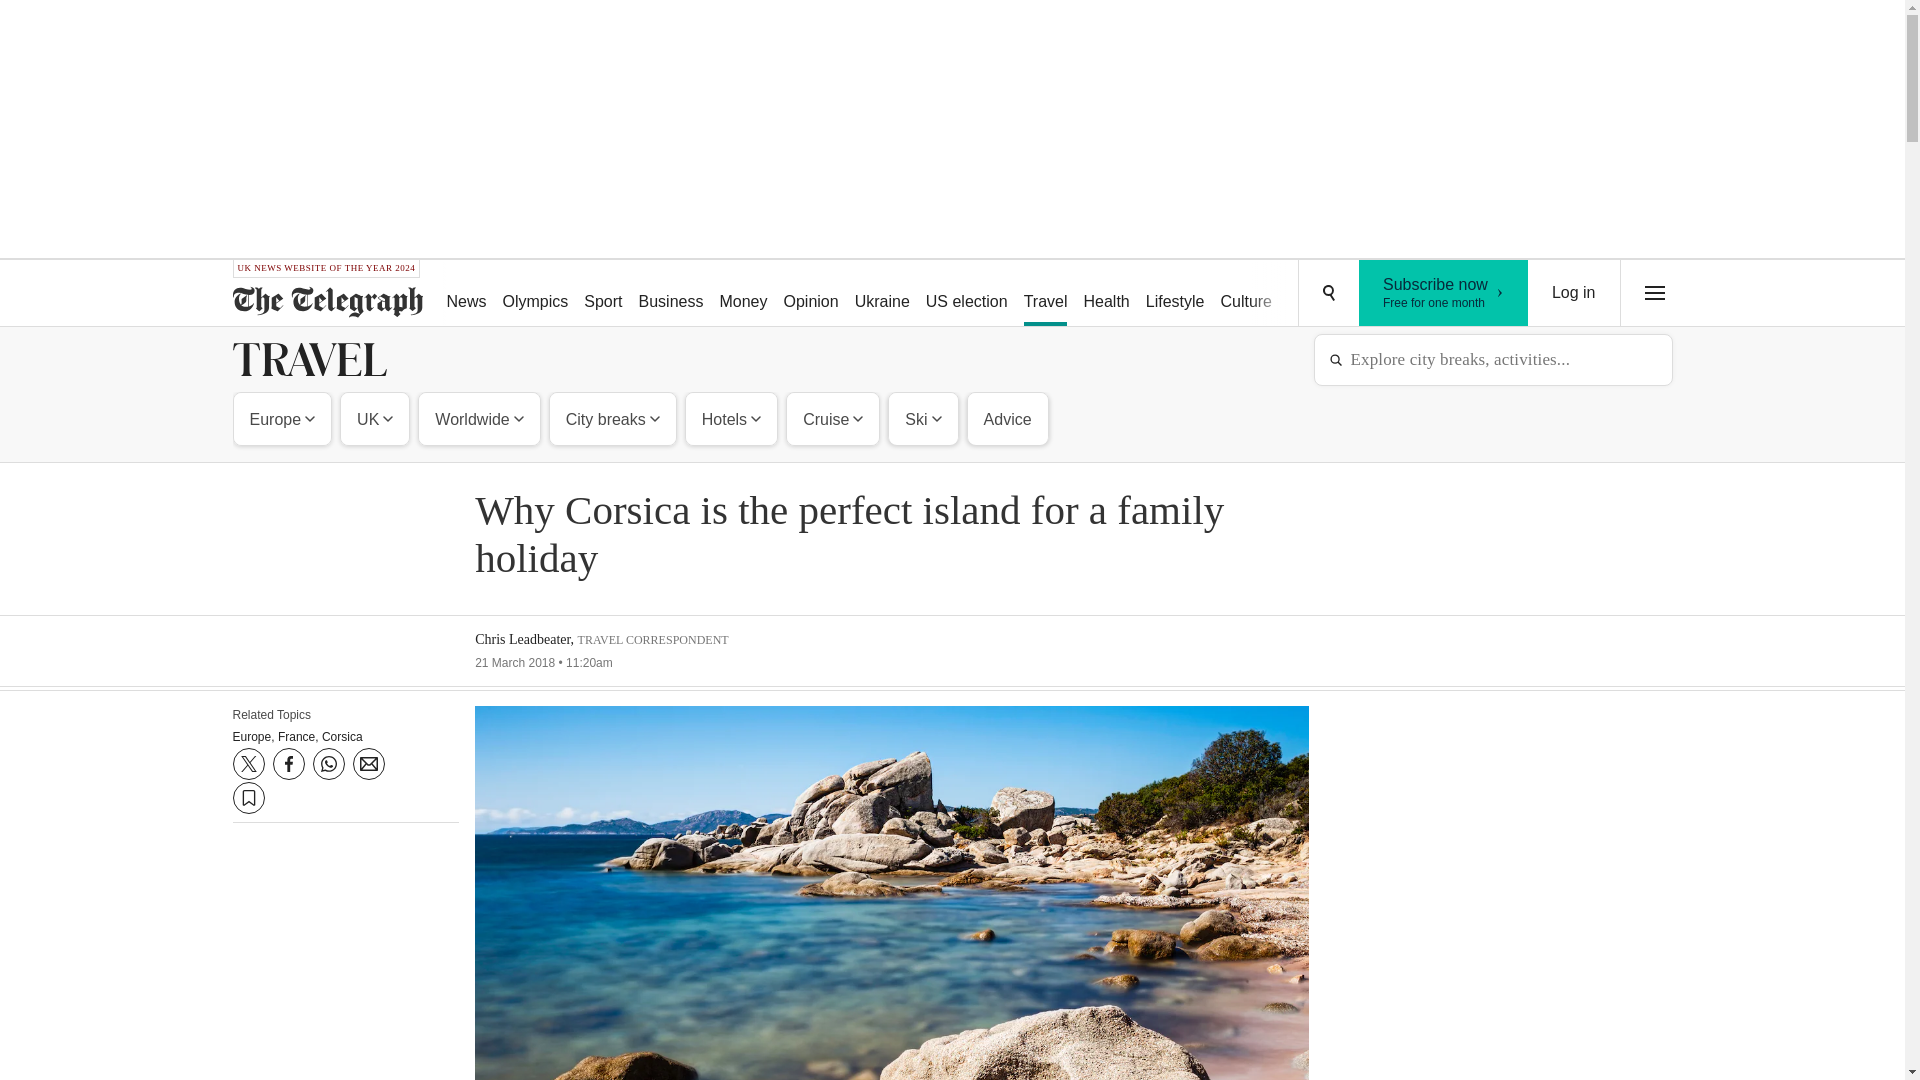 This screenshot has width=1920, height=1080. What do you see at coordinates (374, 418) in the screenshot?
I see `UK` at bounding box center [374, 418].